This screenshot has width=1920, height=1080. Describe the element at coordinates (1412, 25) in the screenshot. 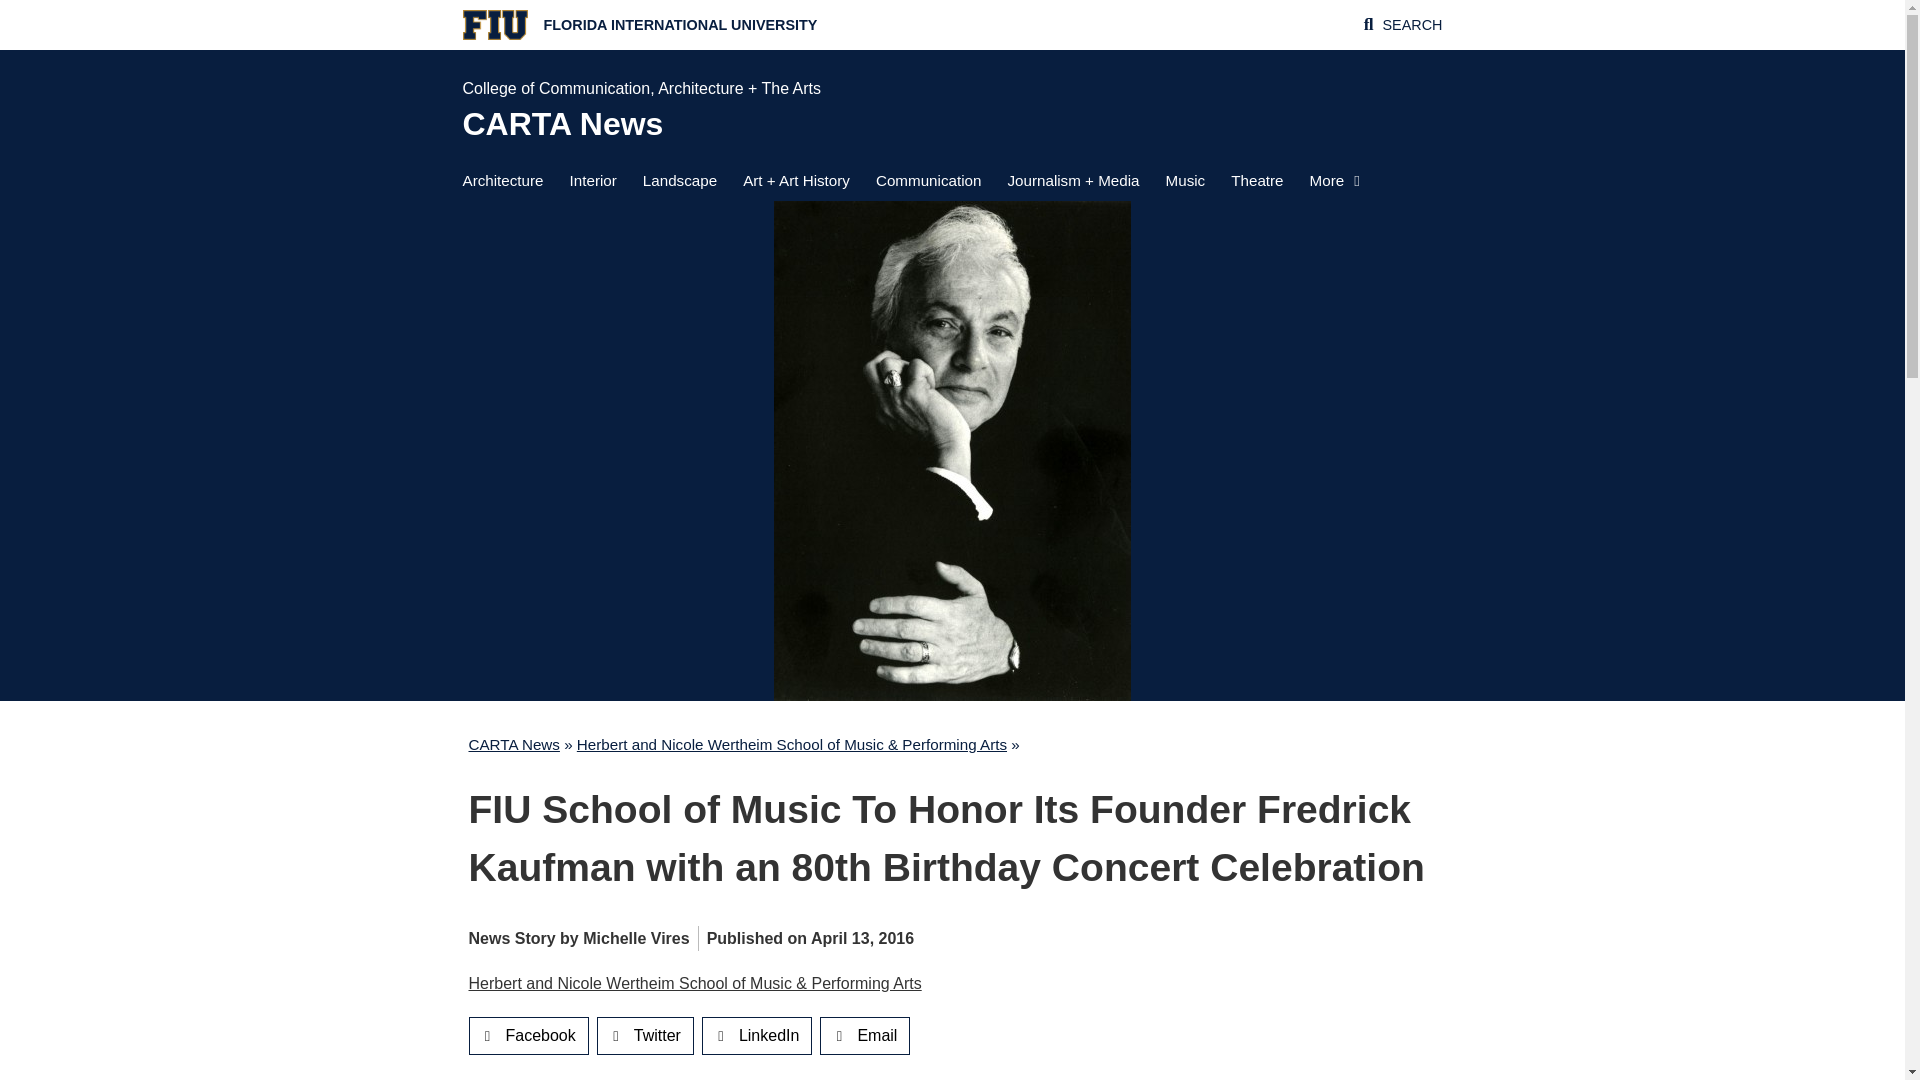

I see `SEARCH` at that location.